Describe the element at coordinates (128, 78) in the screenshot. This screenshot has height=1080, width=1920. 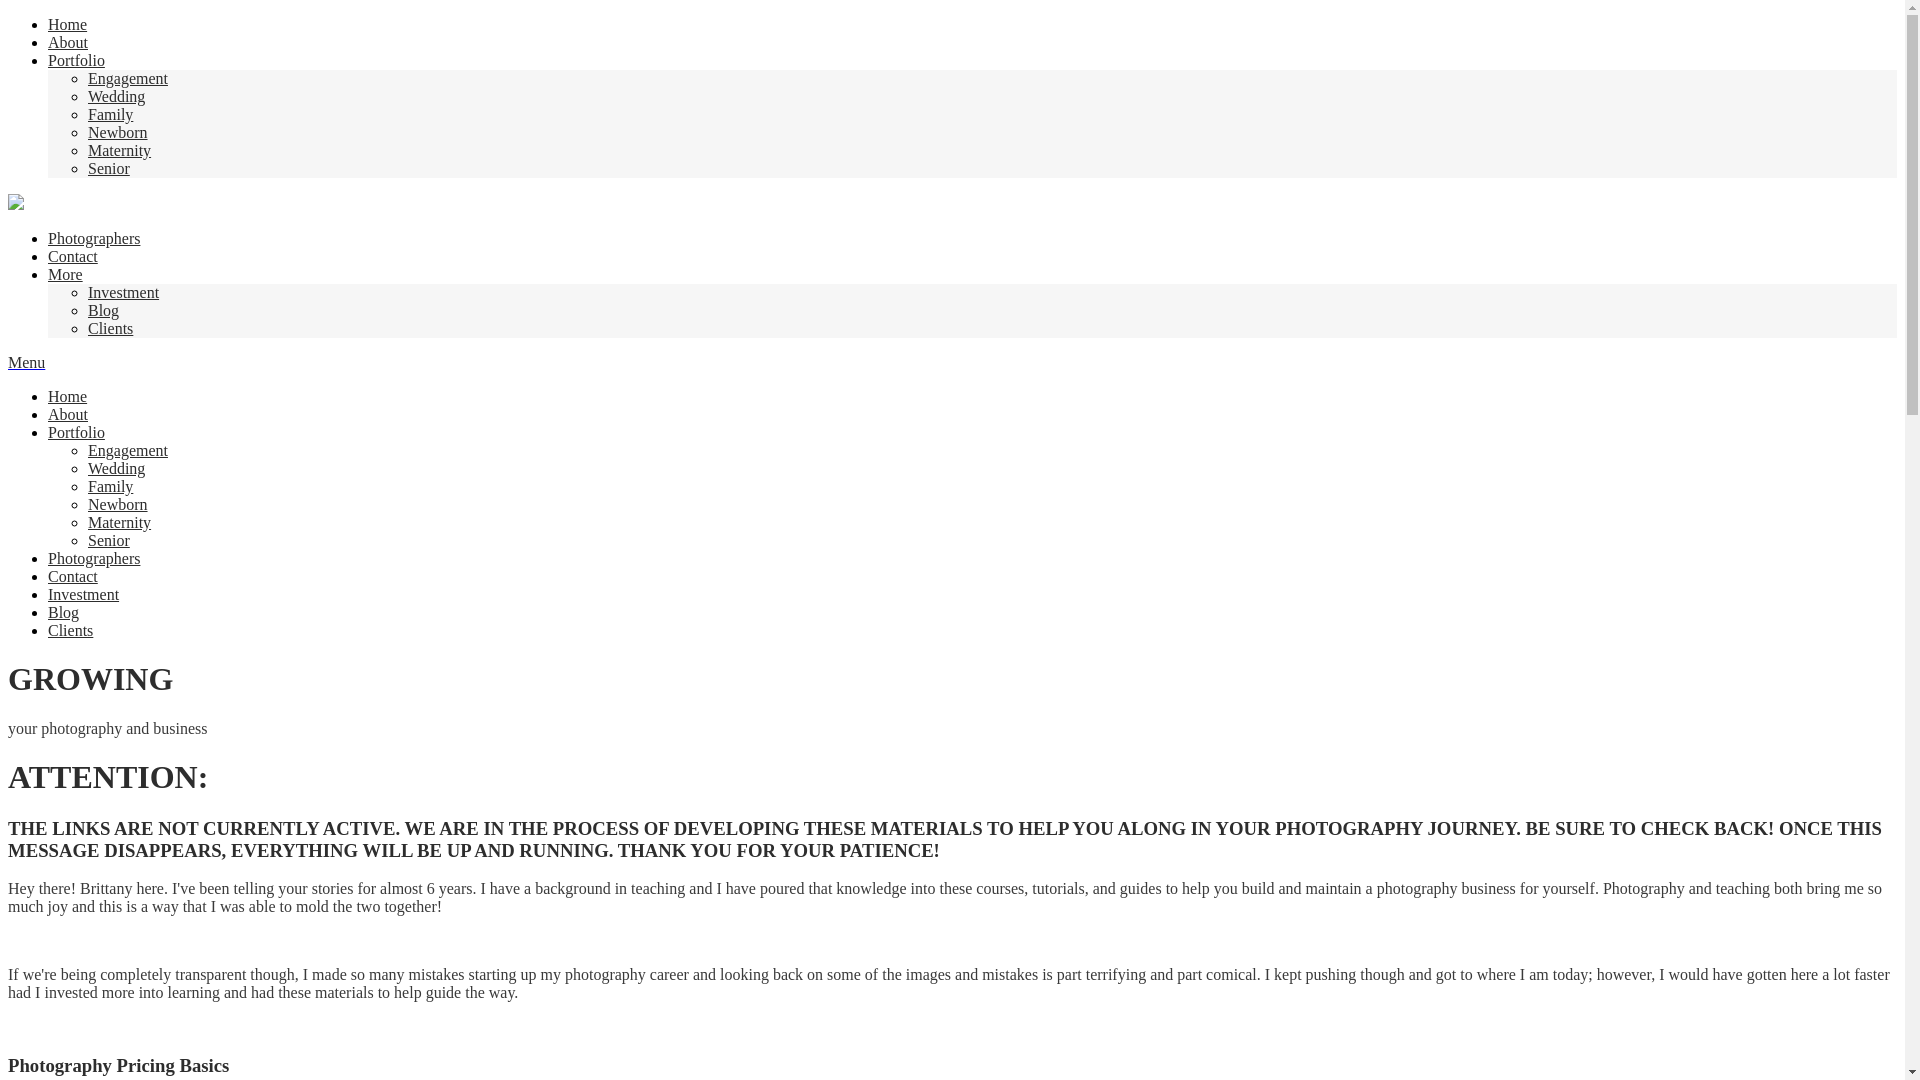
I see `Engagement` at that location.